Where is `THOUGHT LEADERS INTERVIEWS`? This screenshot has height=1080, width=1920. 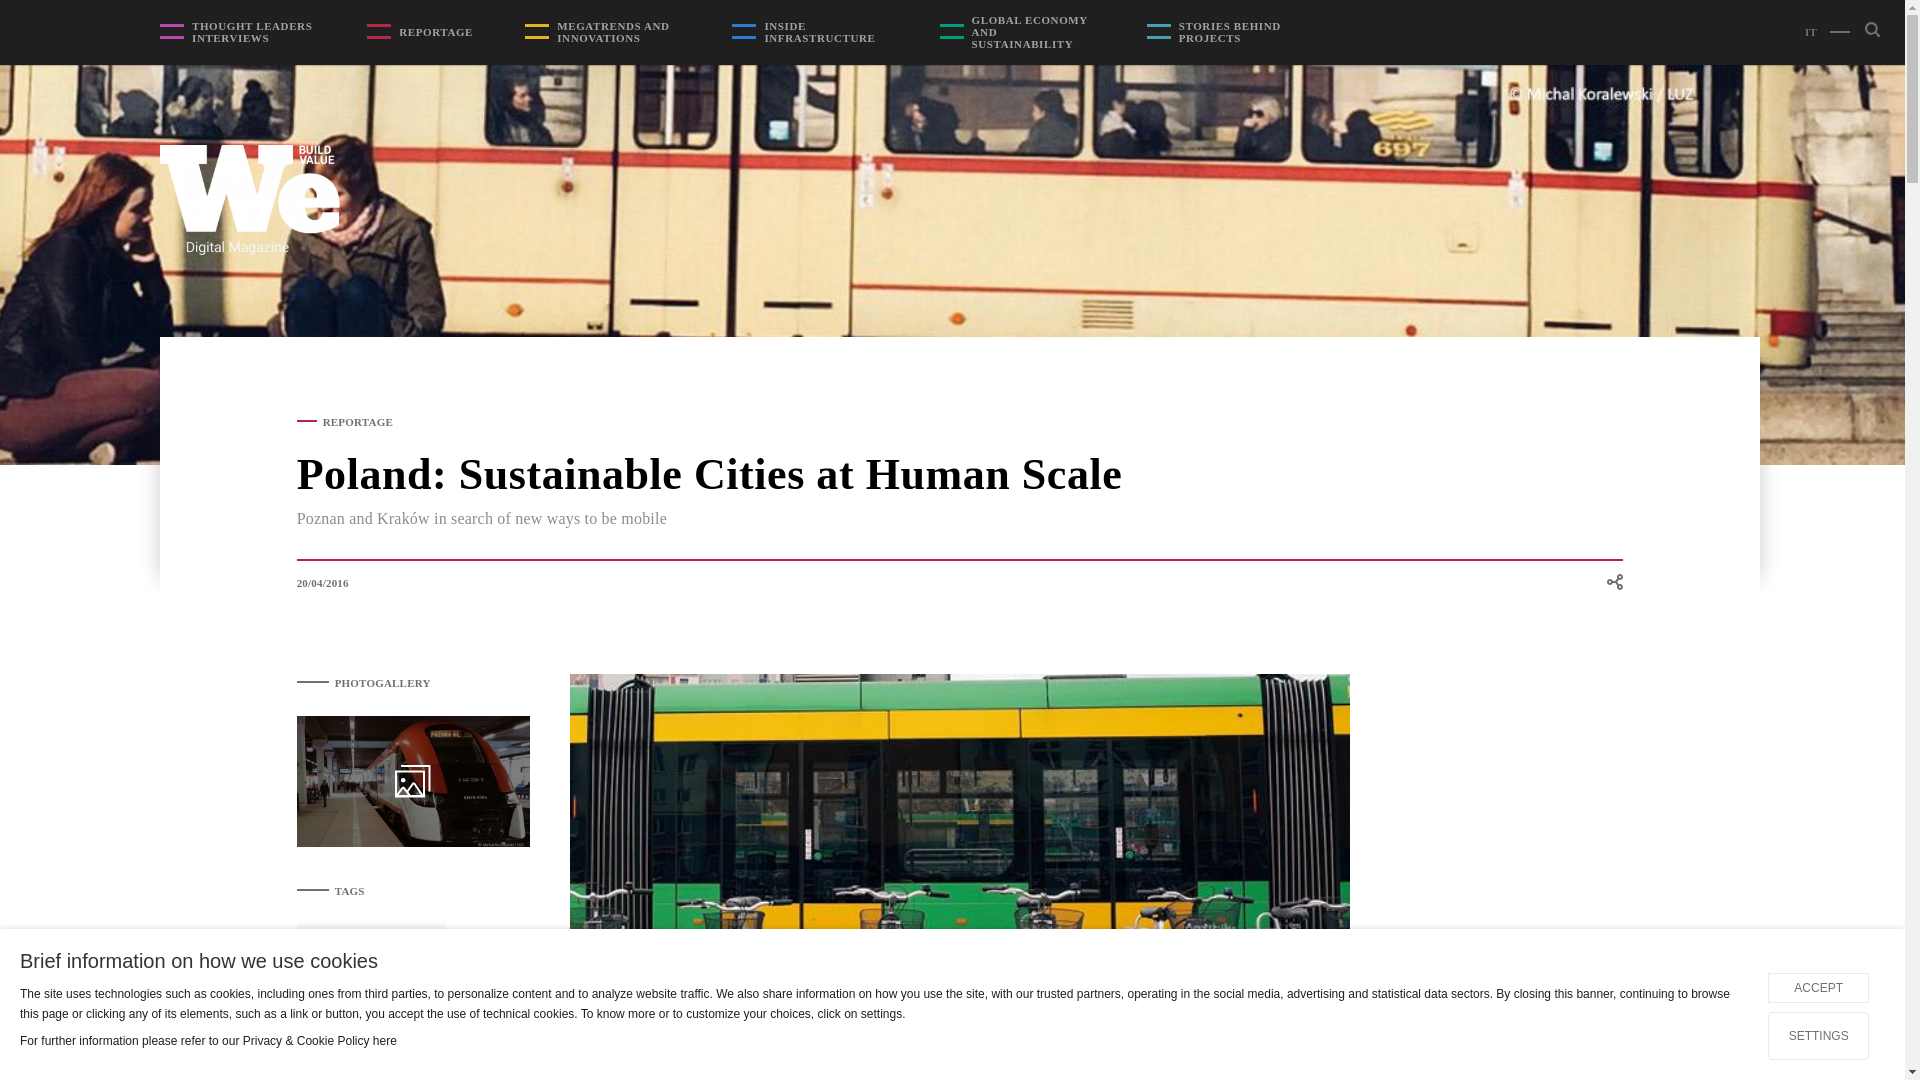 THOUGHT LEADERS INTERVIEWS is located at coordinates (253, 32).